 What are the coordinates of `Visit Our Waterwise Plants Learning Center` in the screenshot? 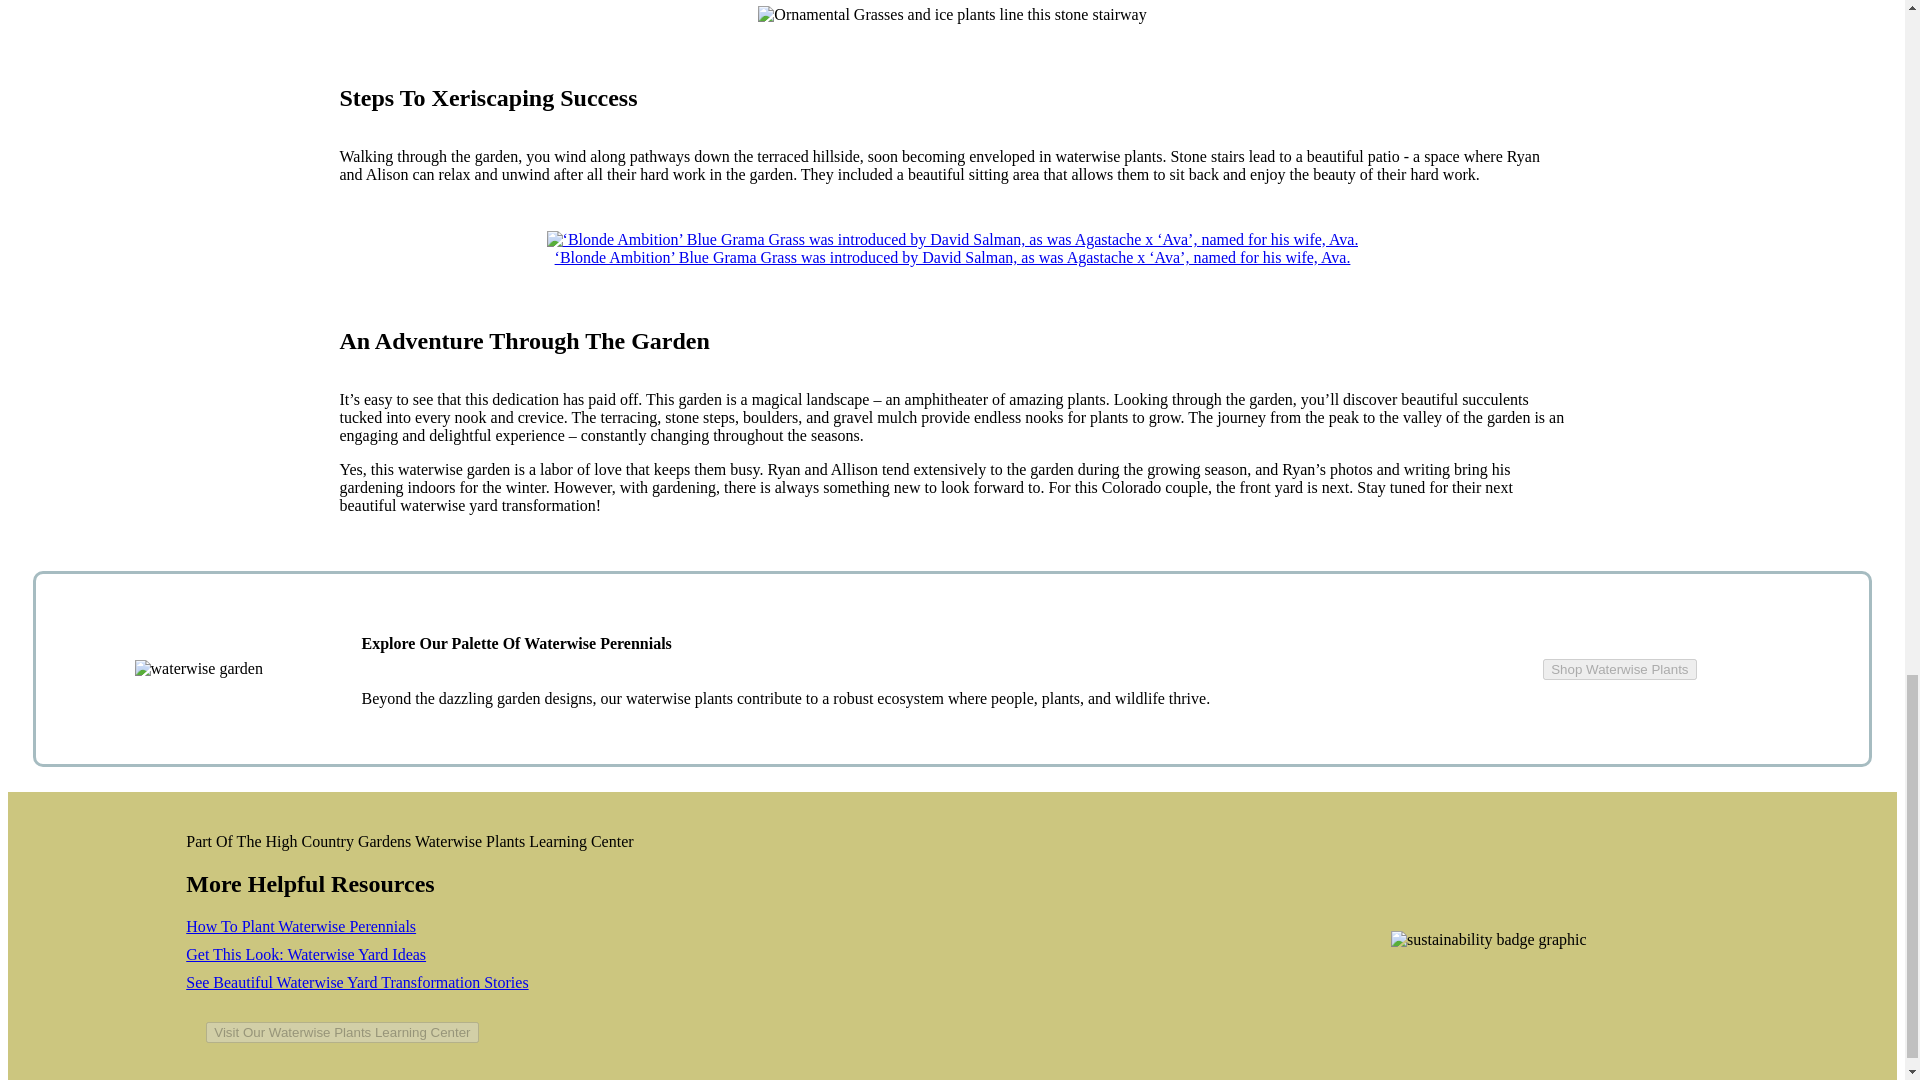 It's located at (342, 1032).